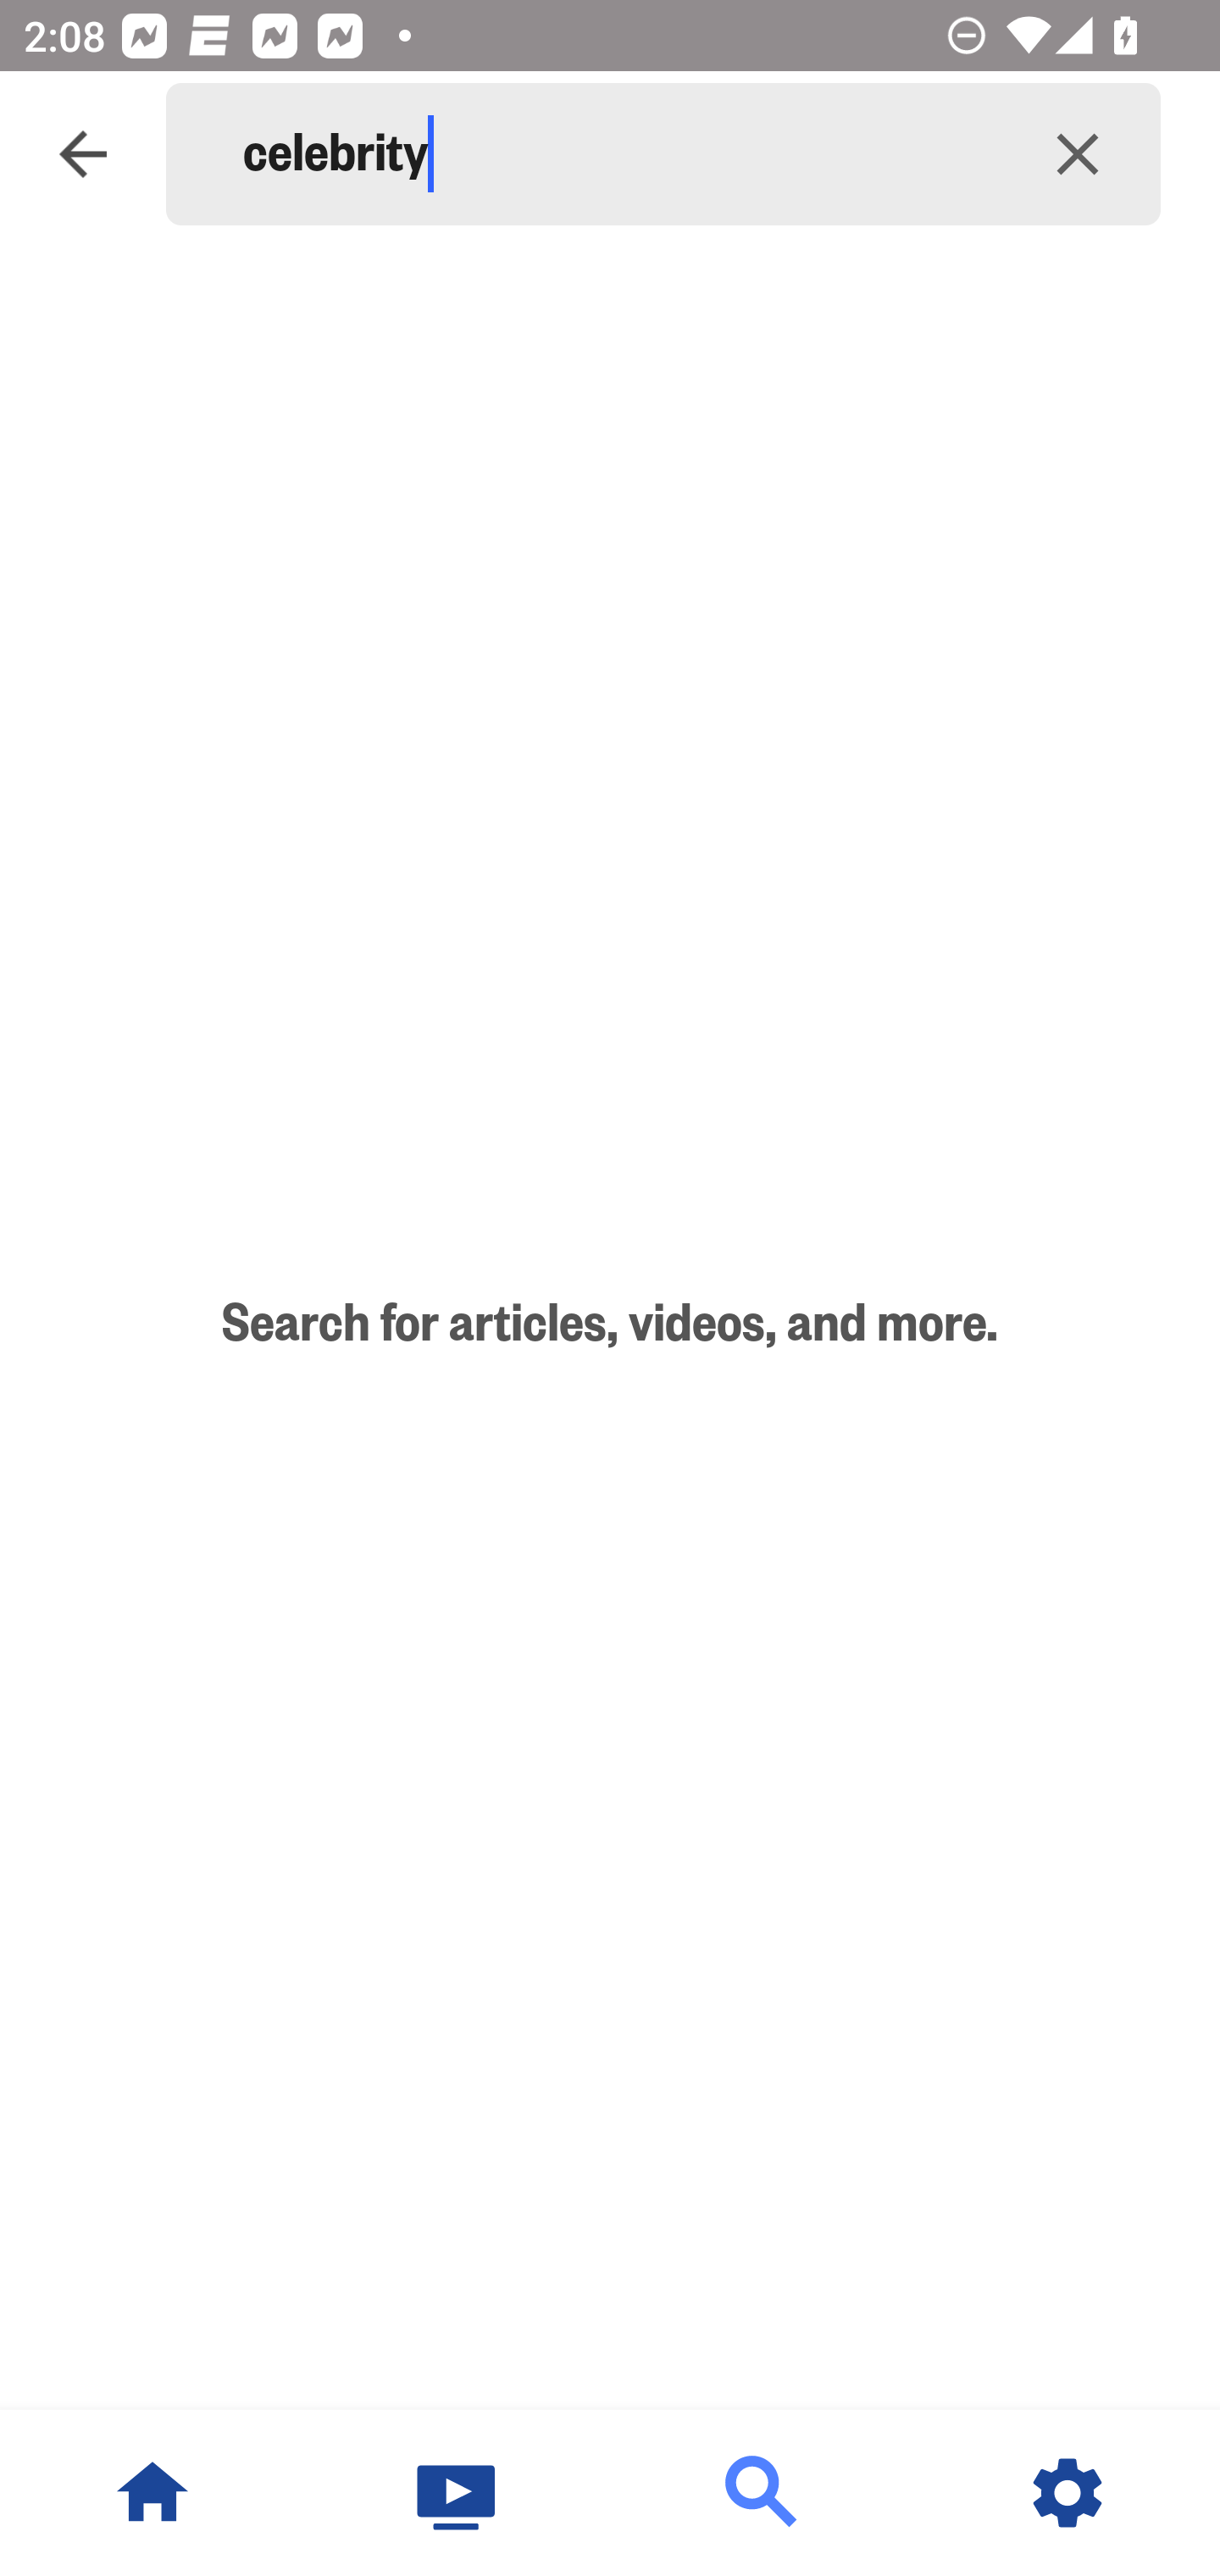 This screenshot has width=1220, height=2576. I want to click on Navigate up, so click(83, 154).